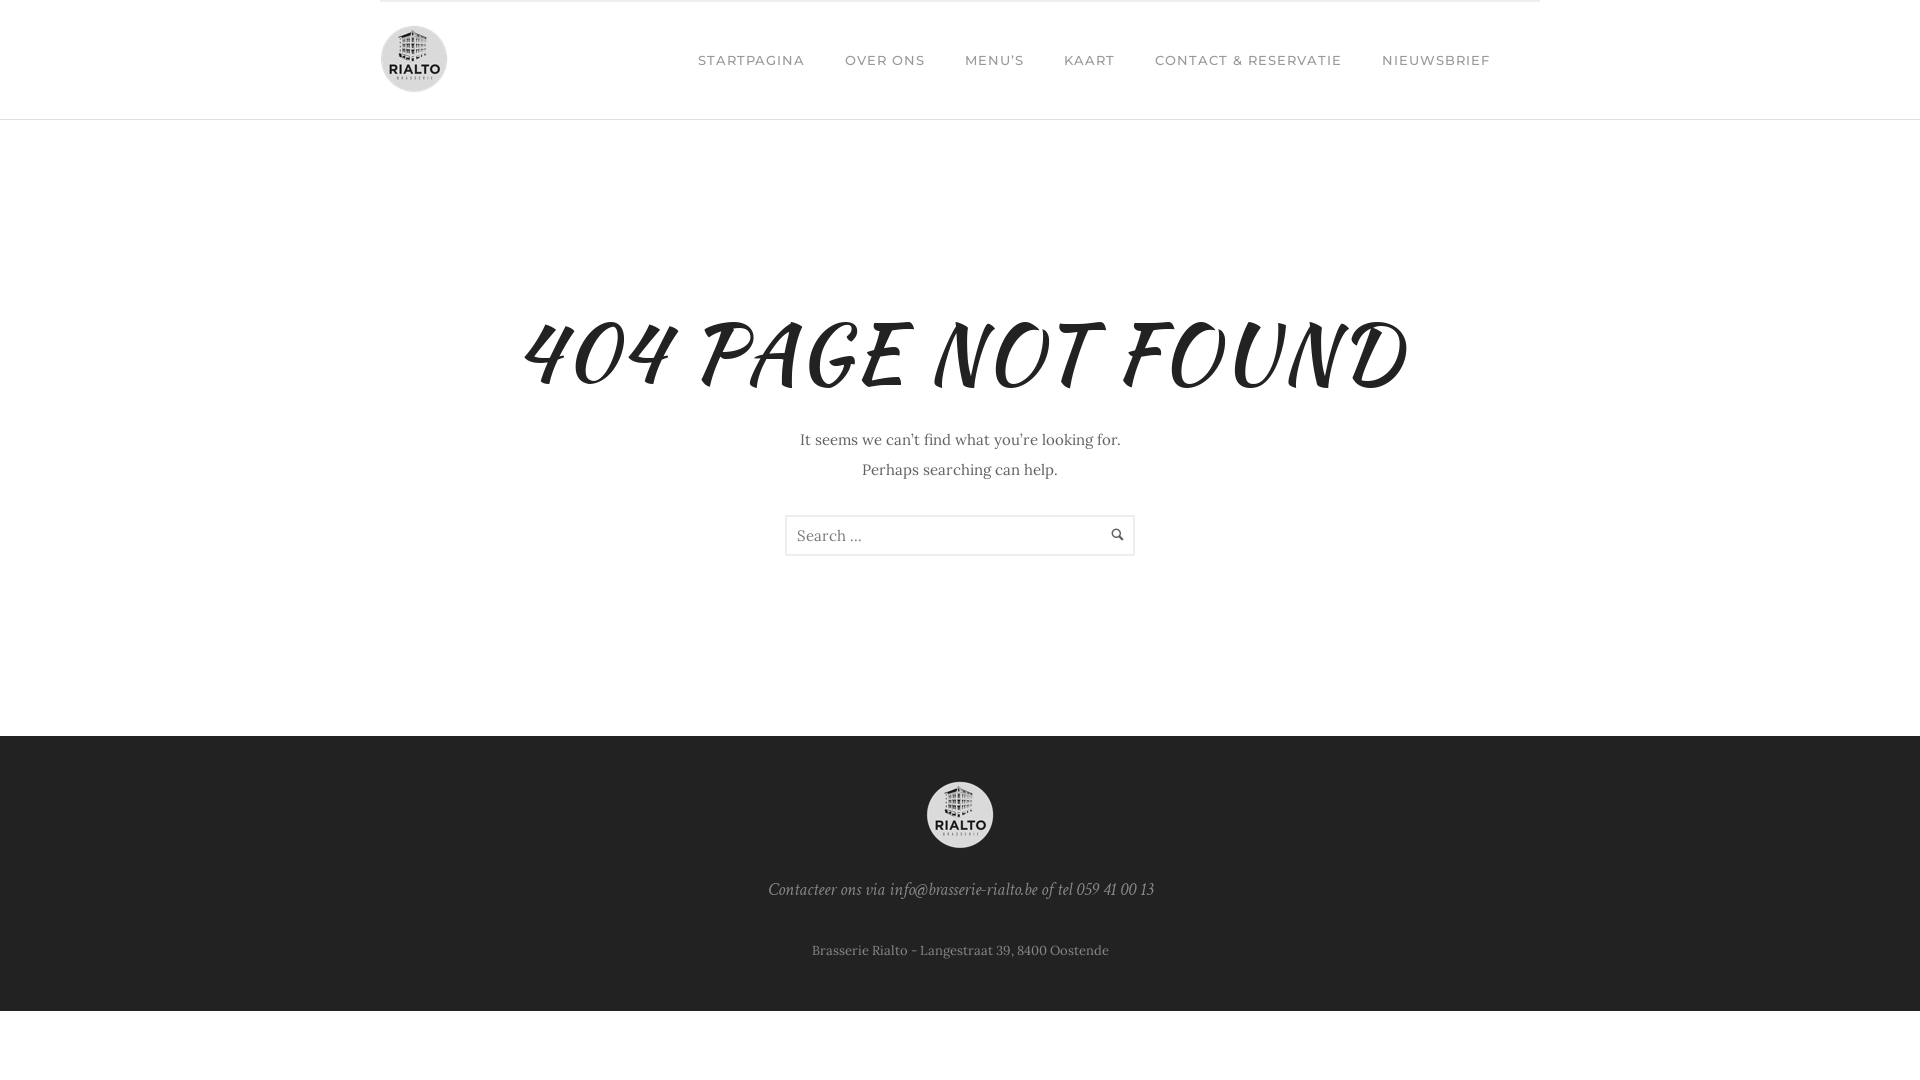 The height and width of the screenshot is (1080, 1920). Describe the element at coordinates (1248, 60) in the screenshot. I see `CONTACT & RESERVATIE` at that location.